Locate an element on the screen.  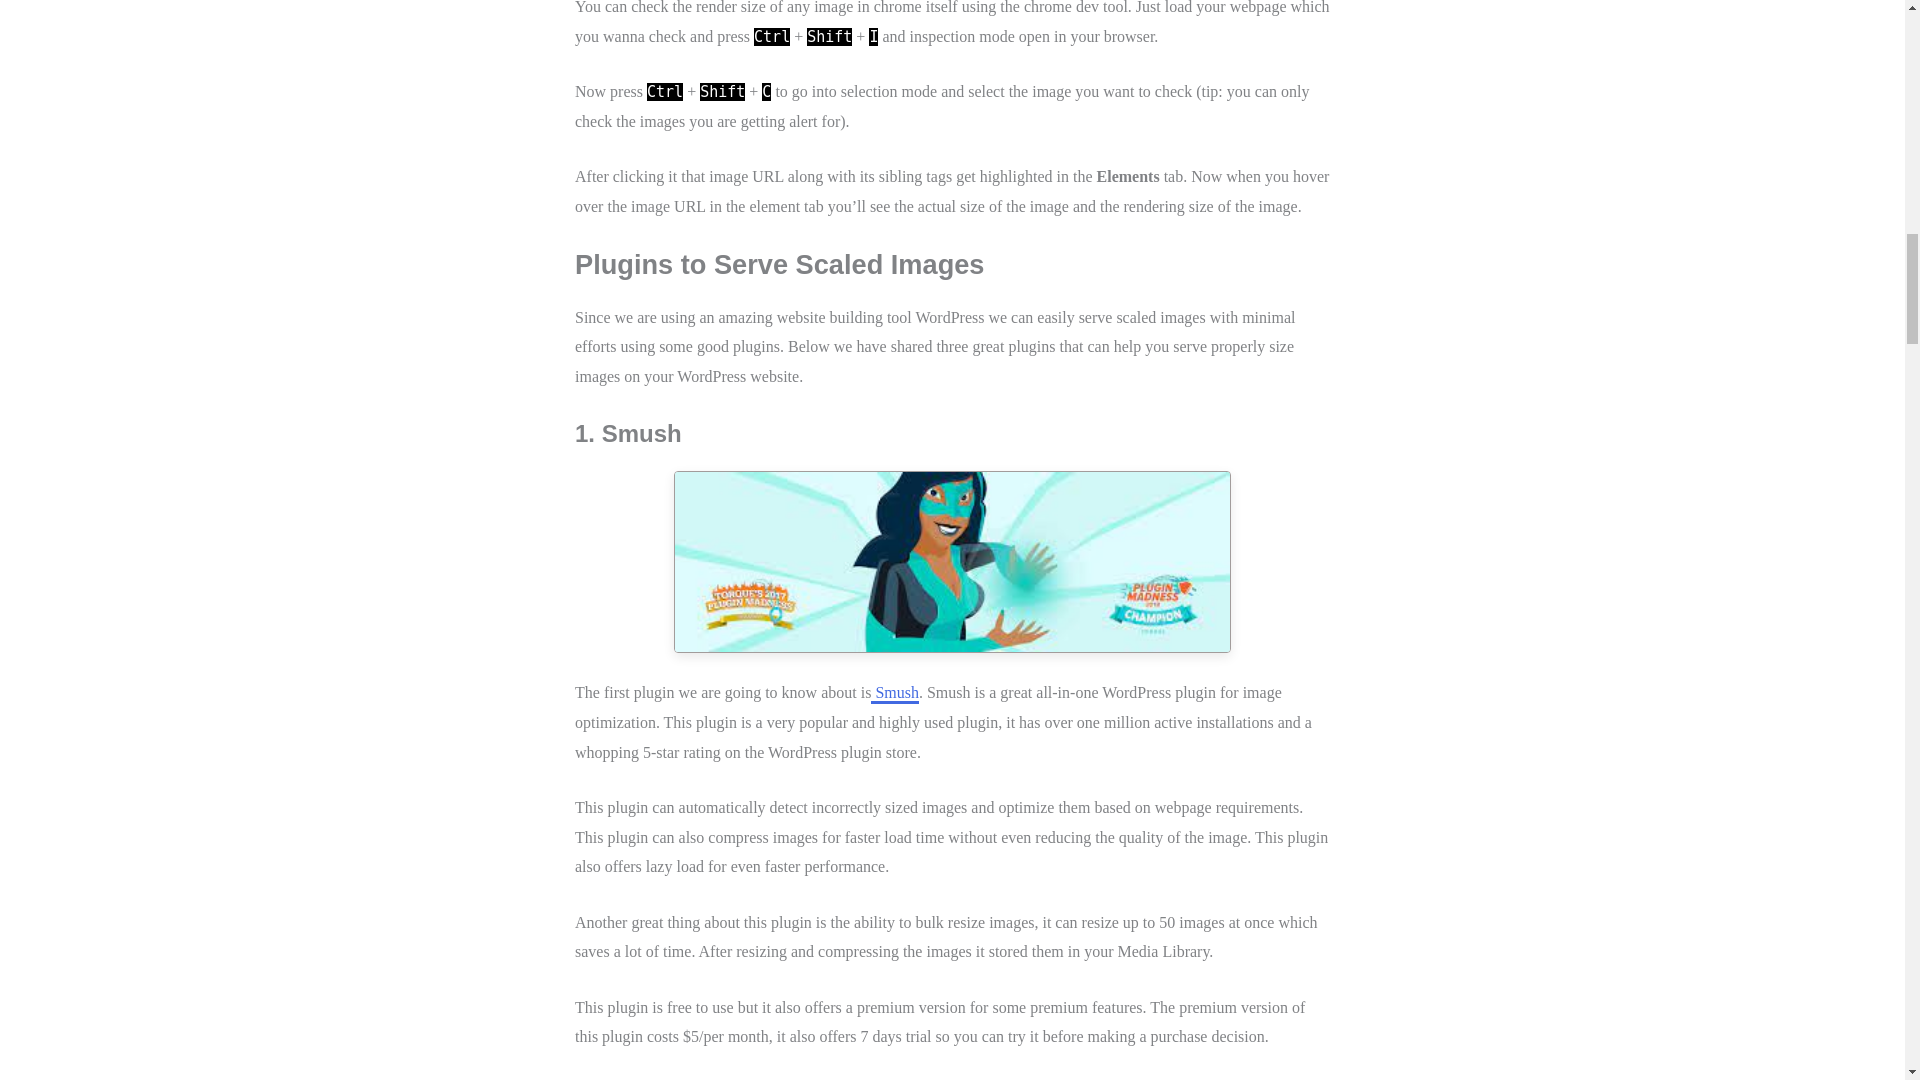
Smush is located at coordinates (895, 694).